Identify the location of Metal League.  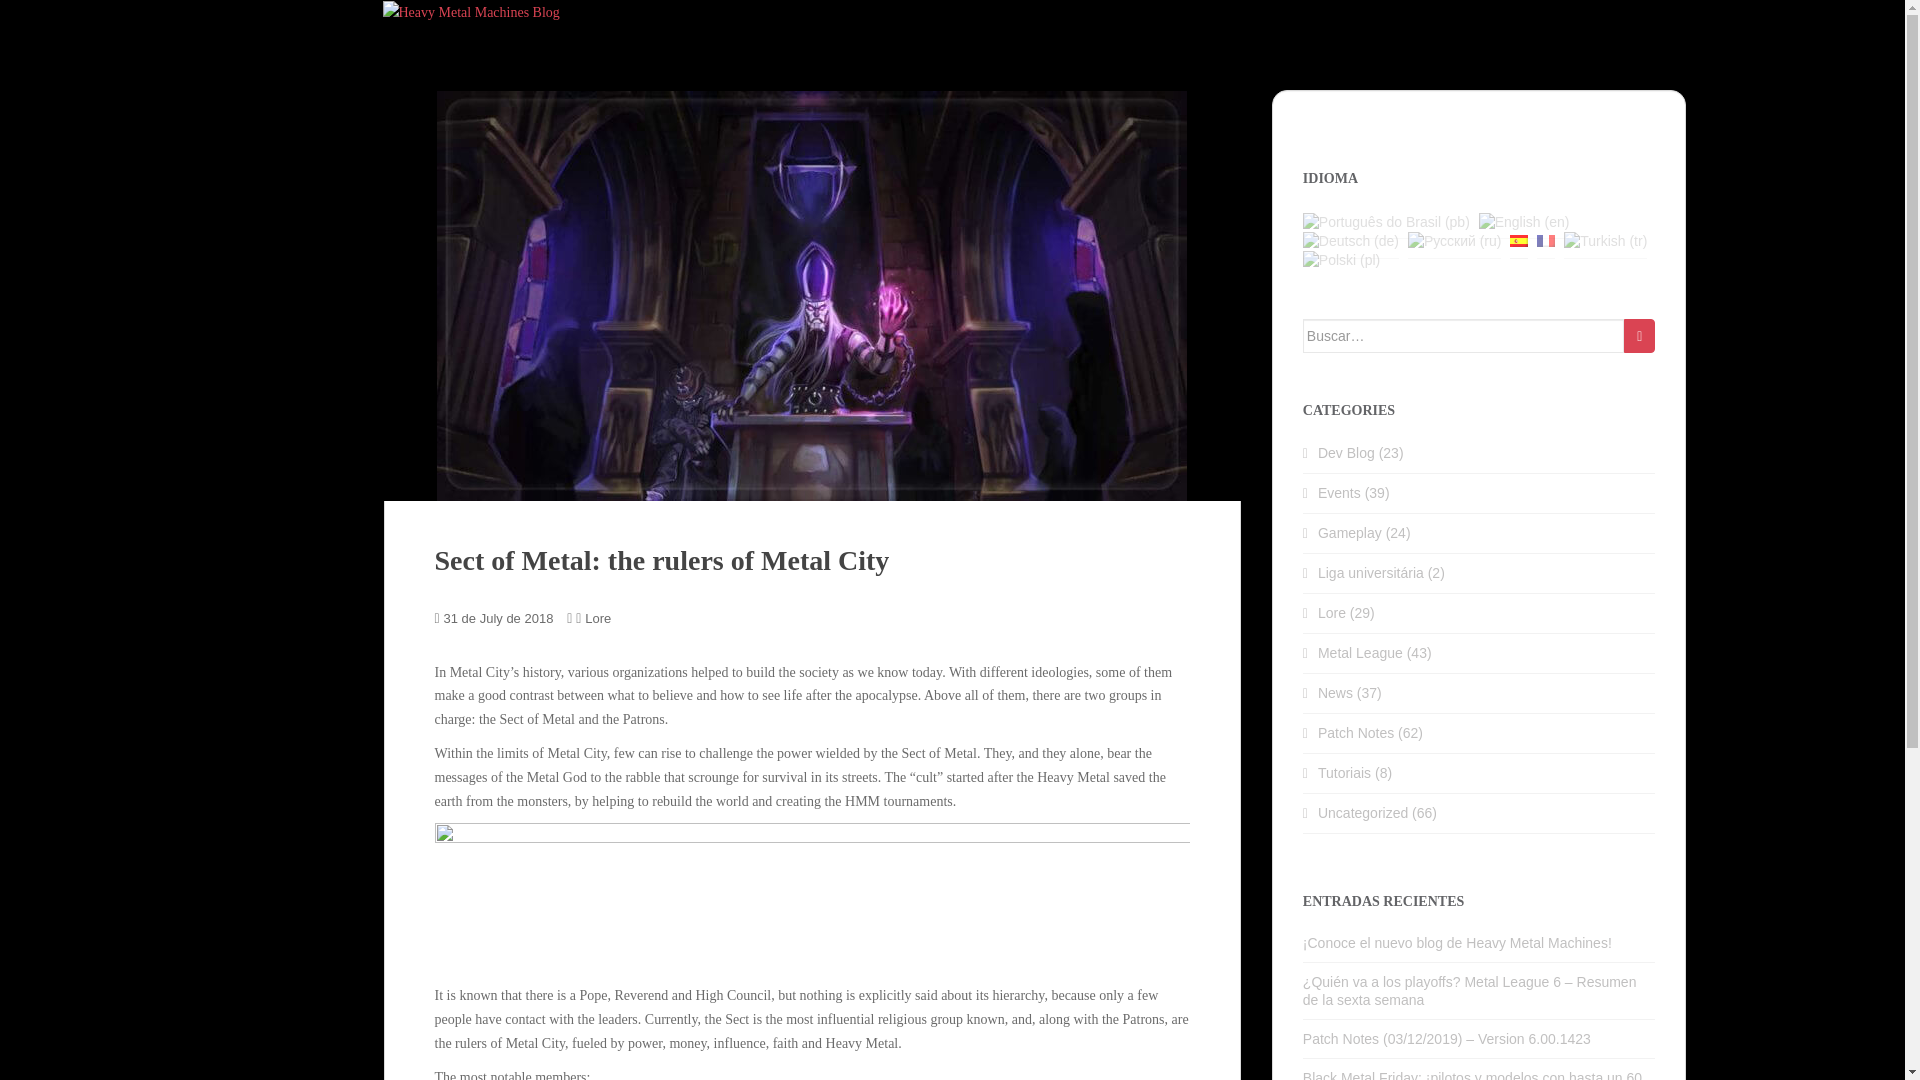
(1360, 652).